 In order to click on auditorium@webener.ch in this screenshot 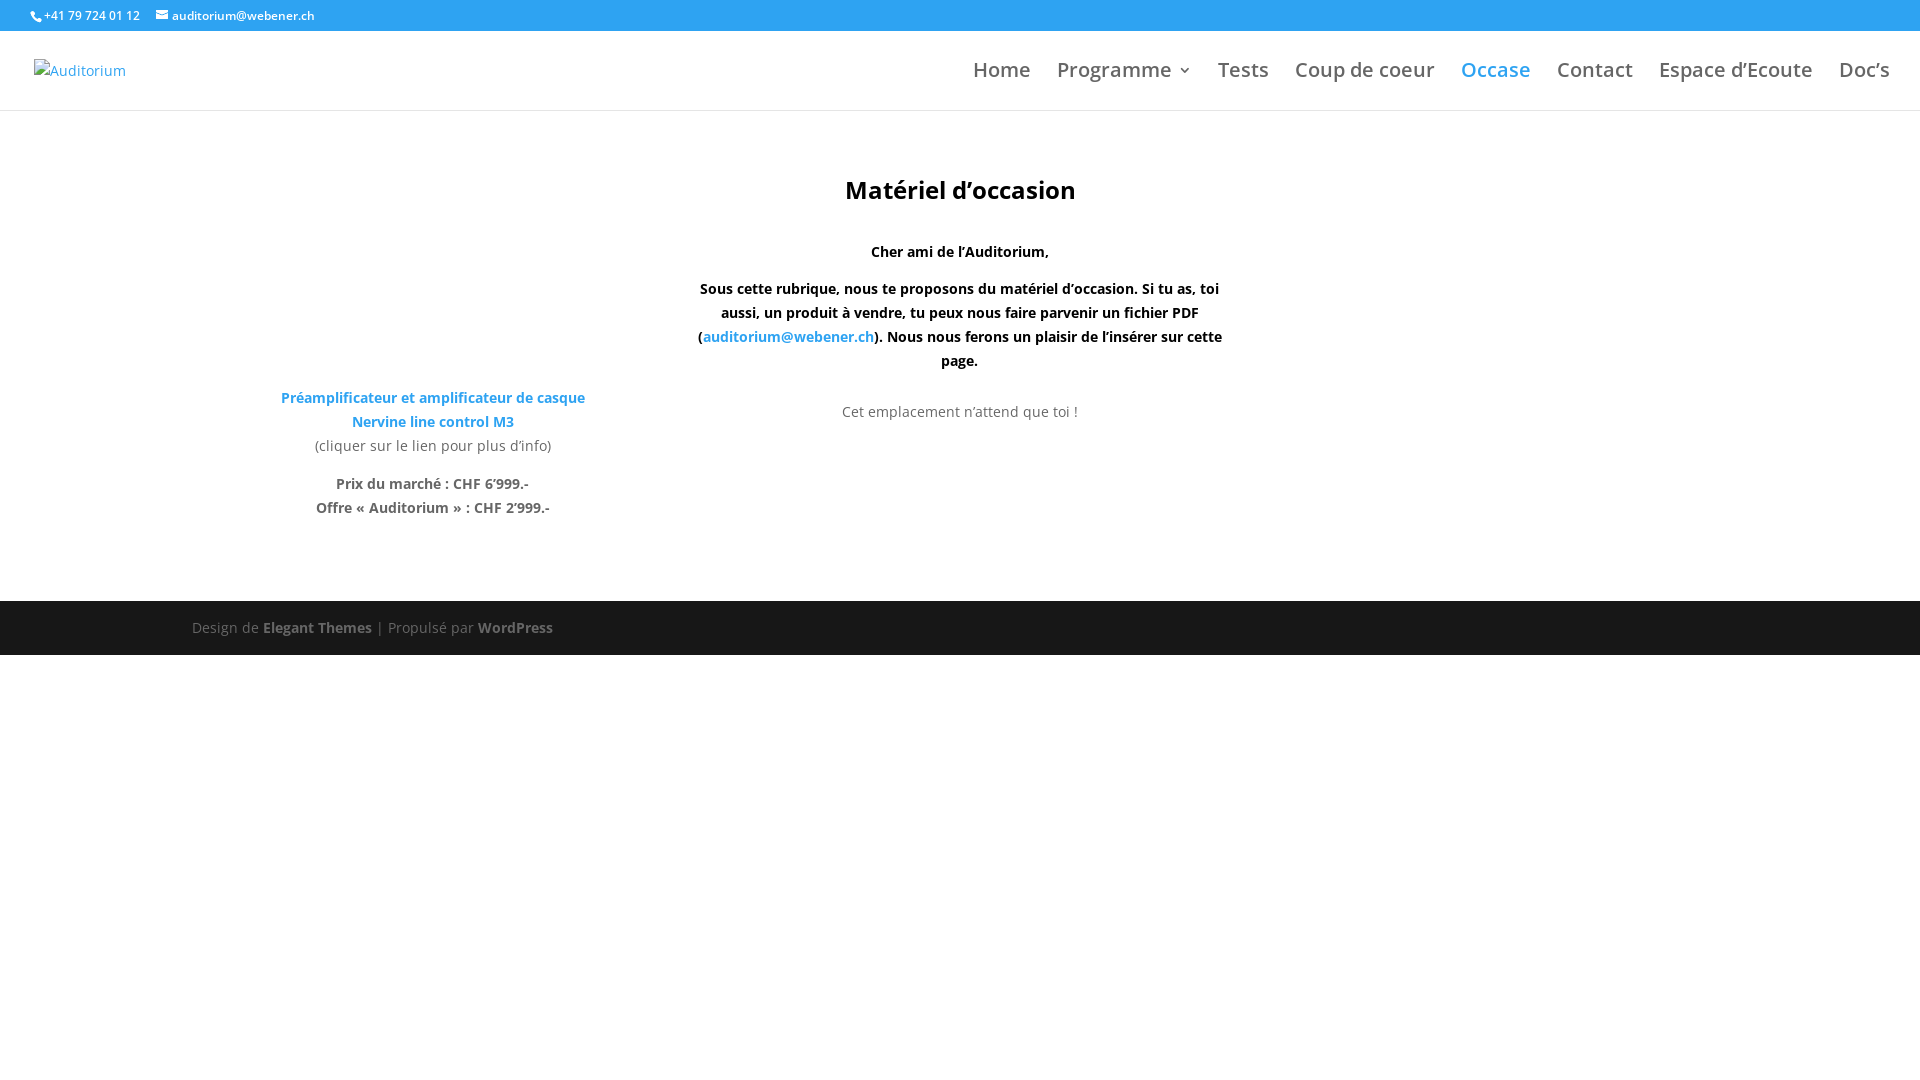, I will do `click(236, 16)`.